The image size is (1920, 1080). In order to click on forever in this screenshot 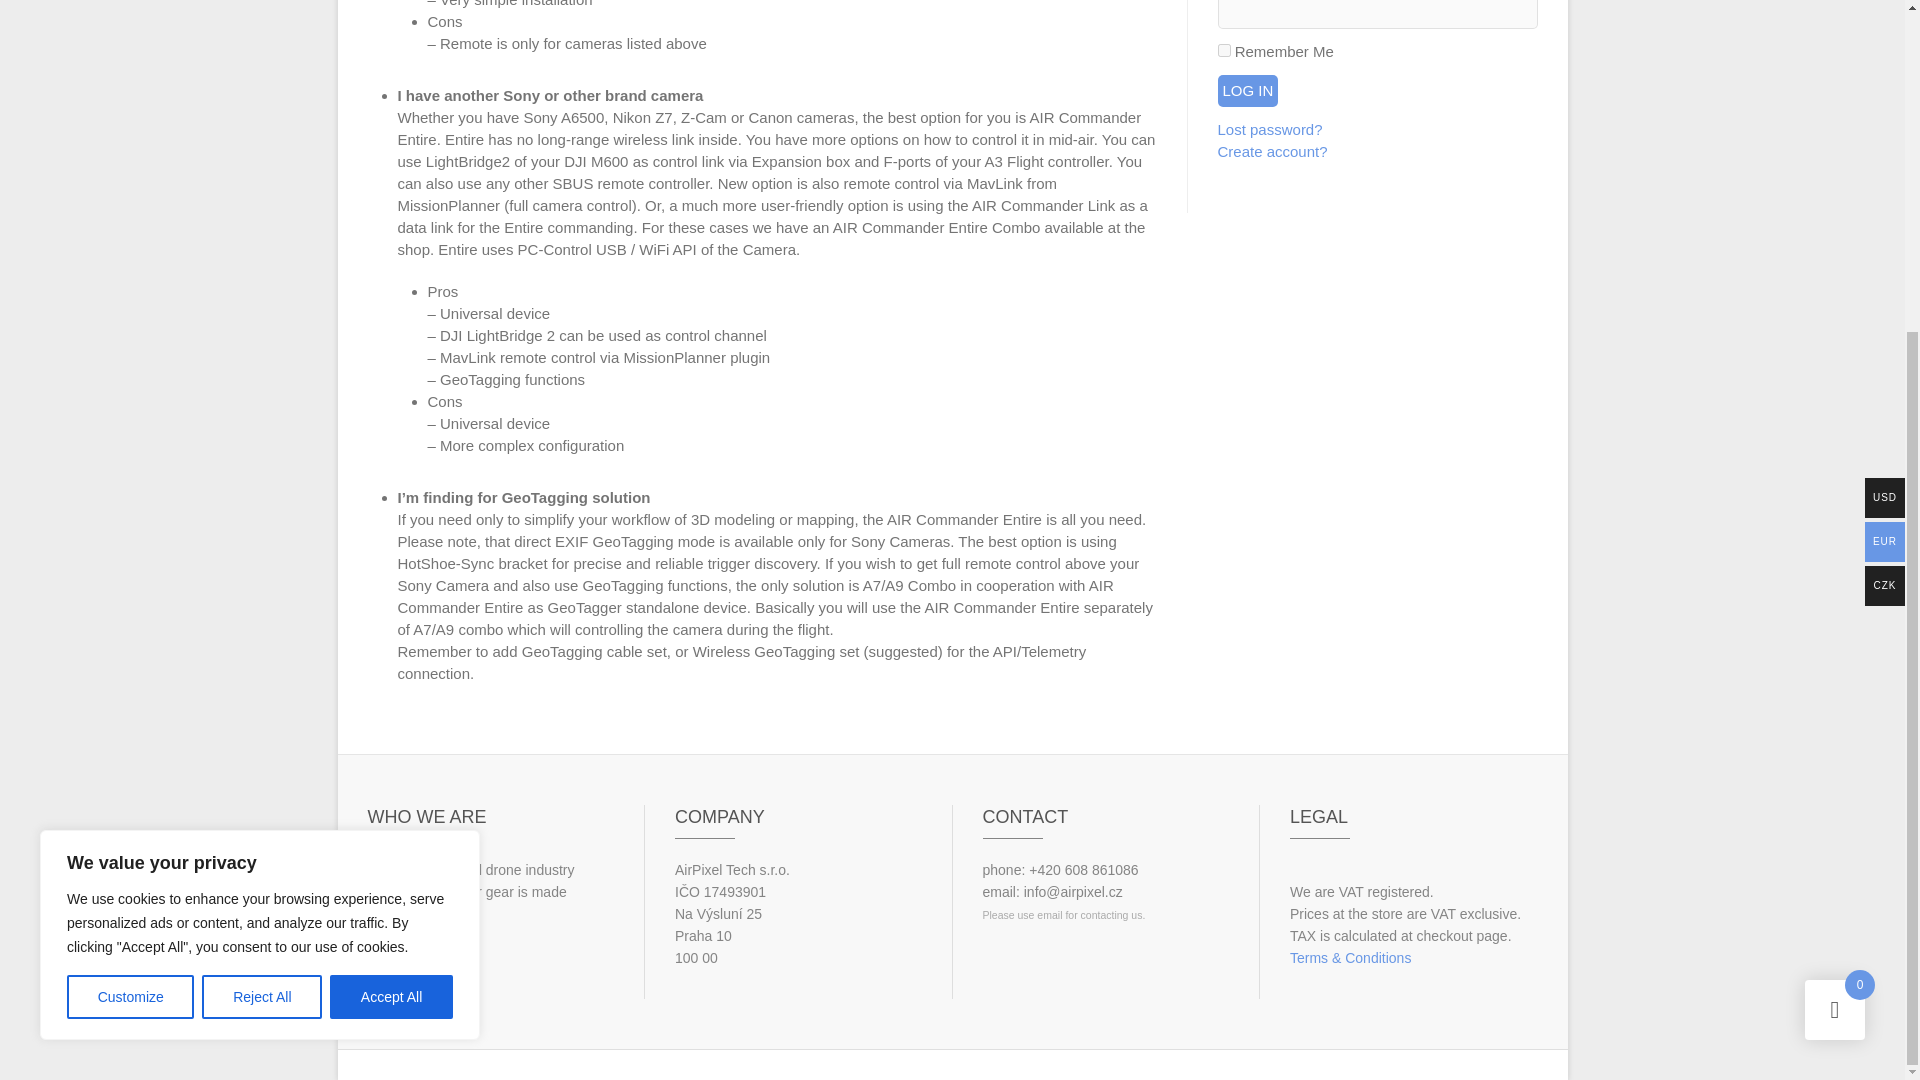, I will do `click(1224, 50)`.